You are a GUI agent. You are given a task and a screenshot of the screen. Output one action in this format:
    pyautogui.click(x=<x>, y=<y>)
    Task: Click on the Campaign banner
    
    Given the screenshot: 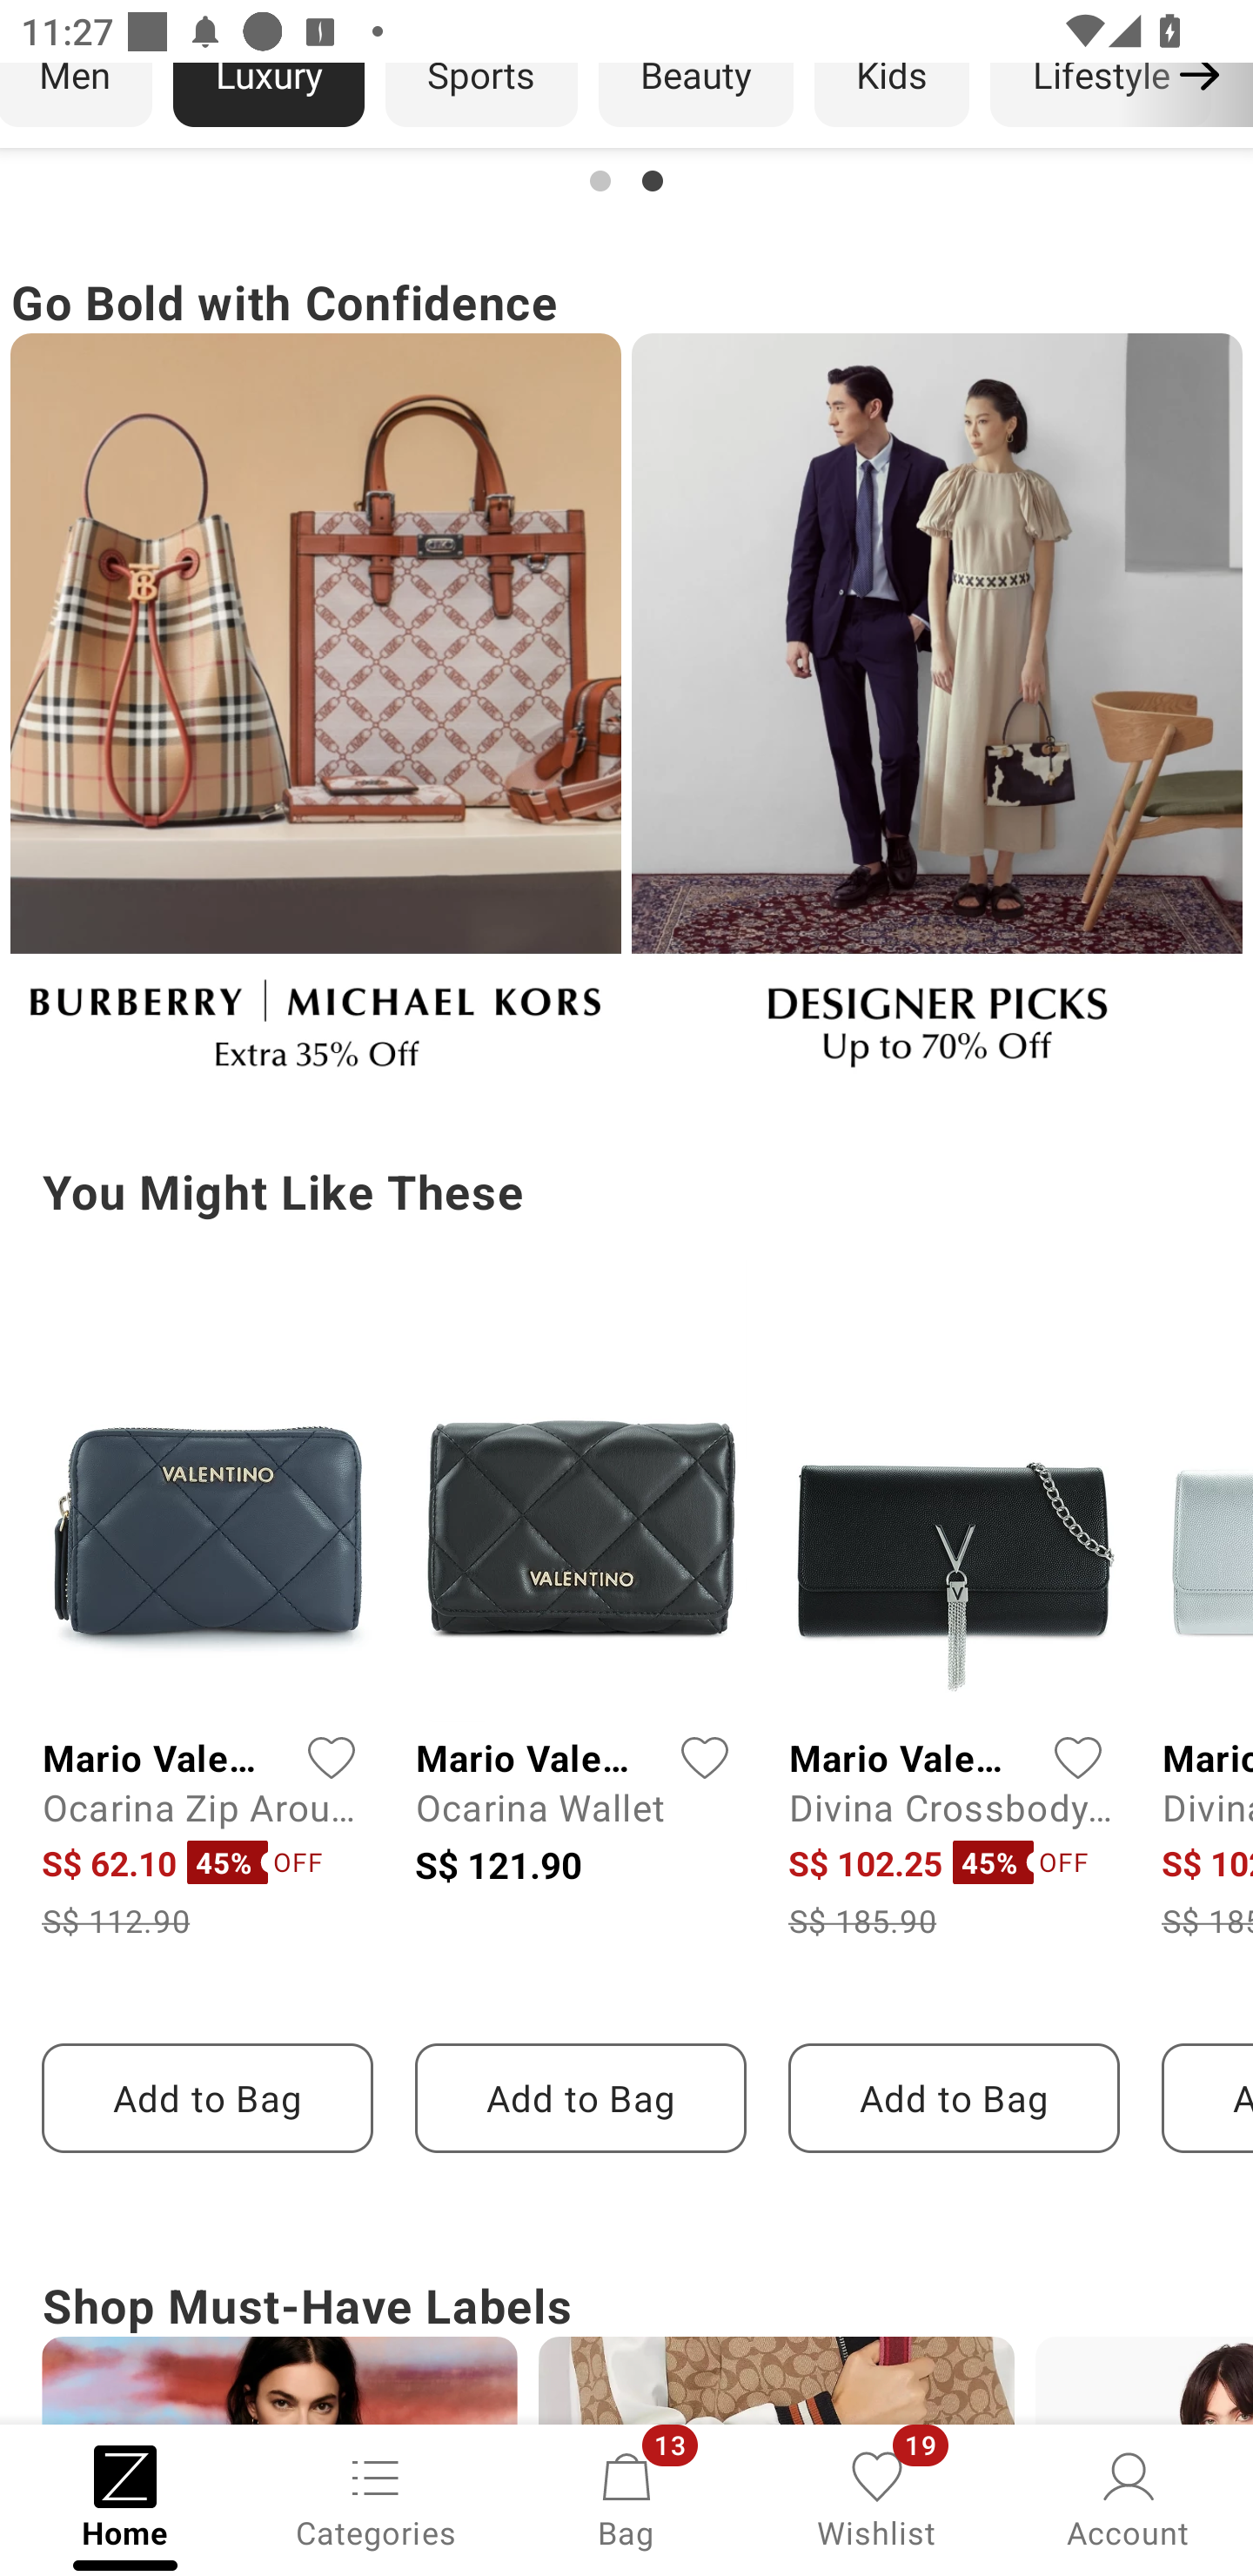 What is the action you would take?
    pyautogui.click(x=936, y=714)
    